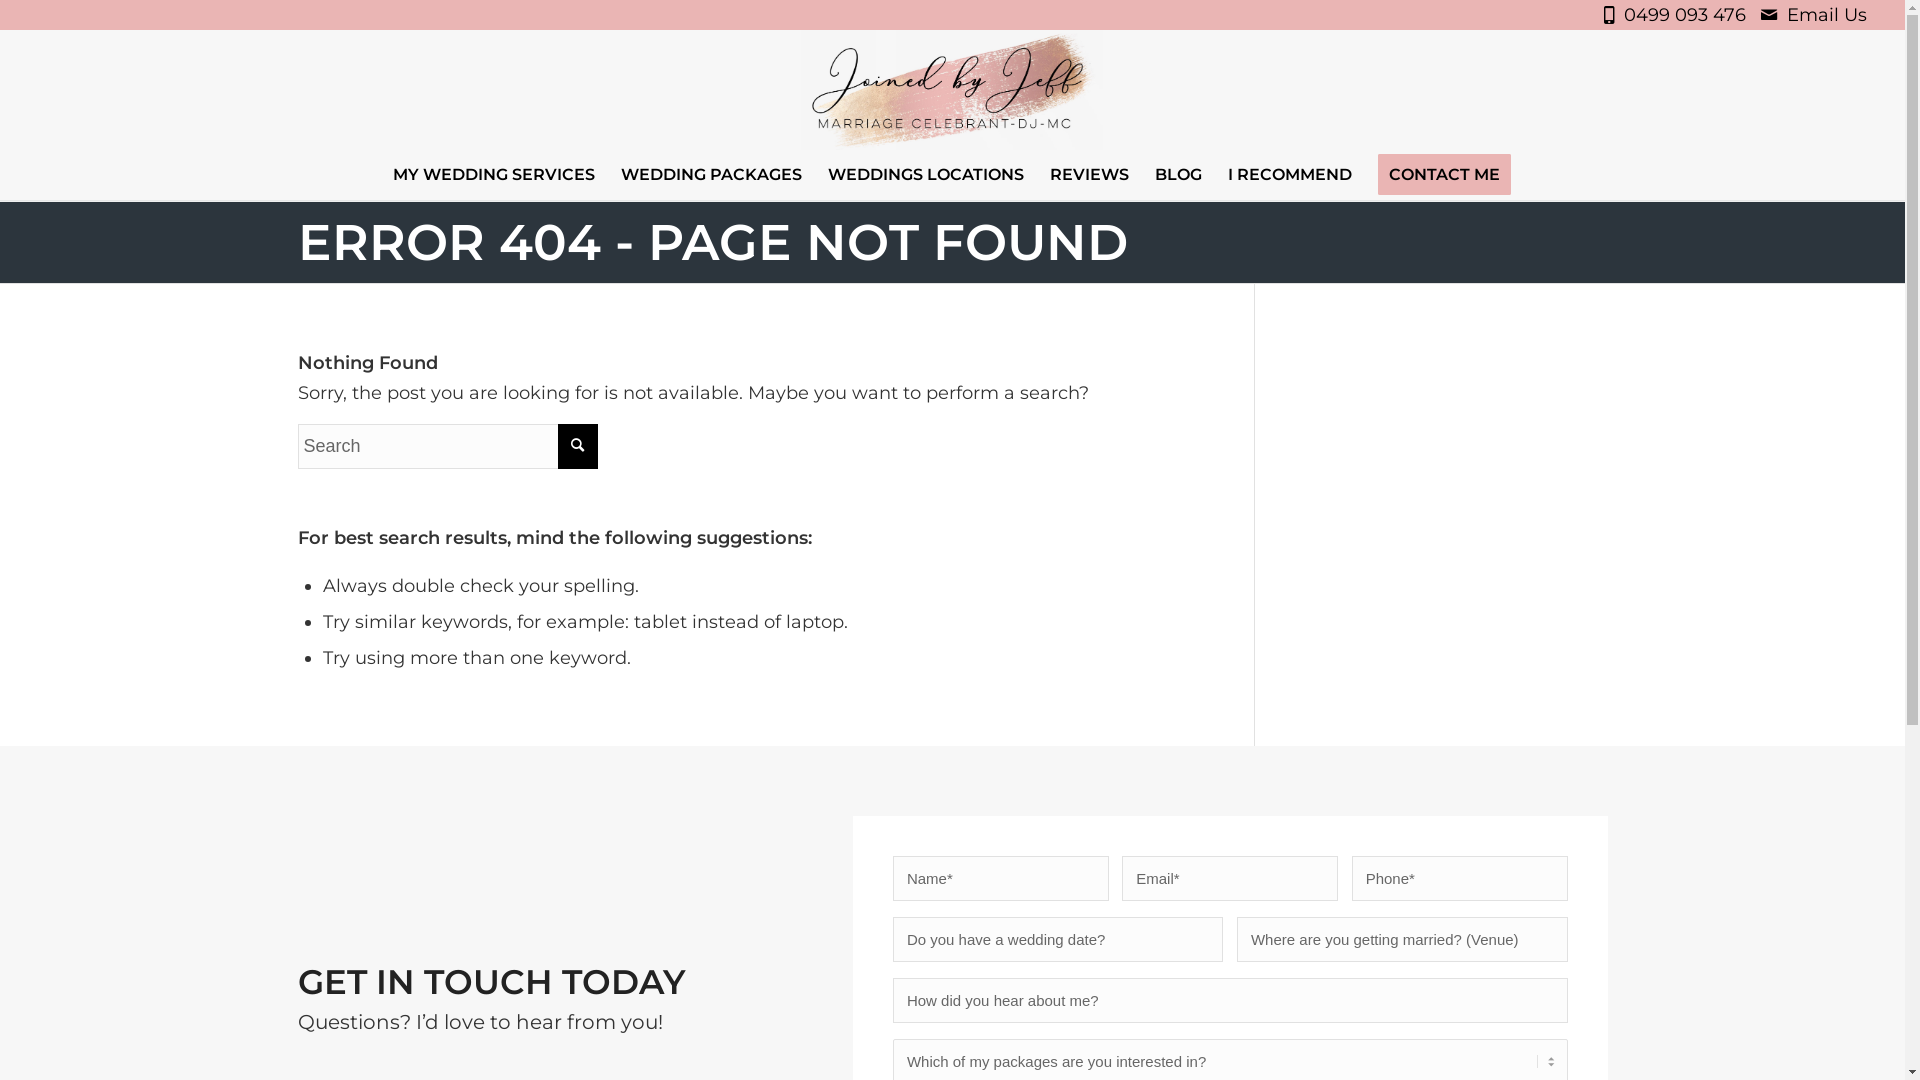 The height and width of the screenshot is (1080, 1920). I want to click on WEDDING PACKAGES, so click(712, 175).